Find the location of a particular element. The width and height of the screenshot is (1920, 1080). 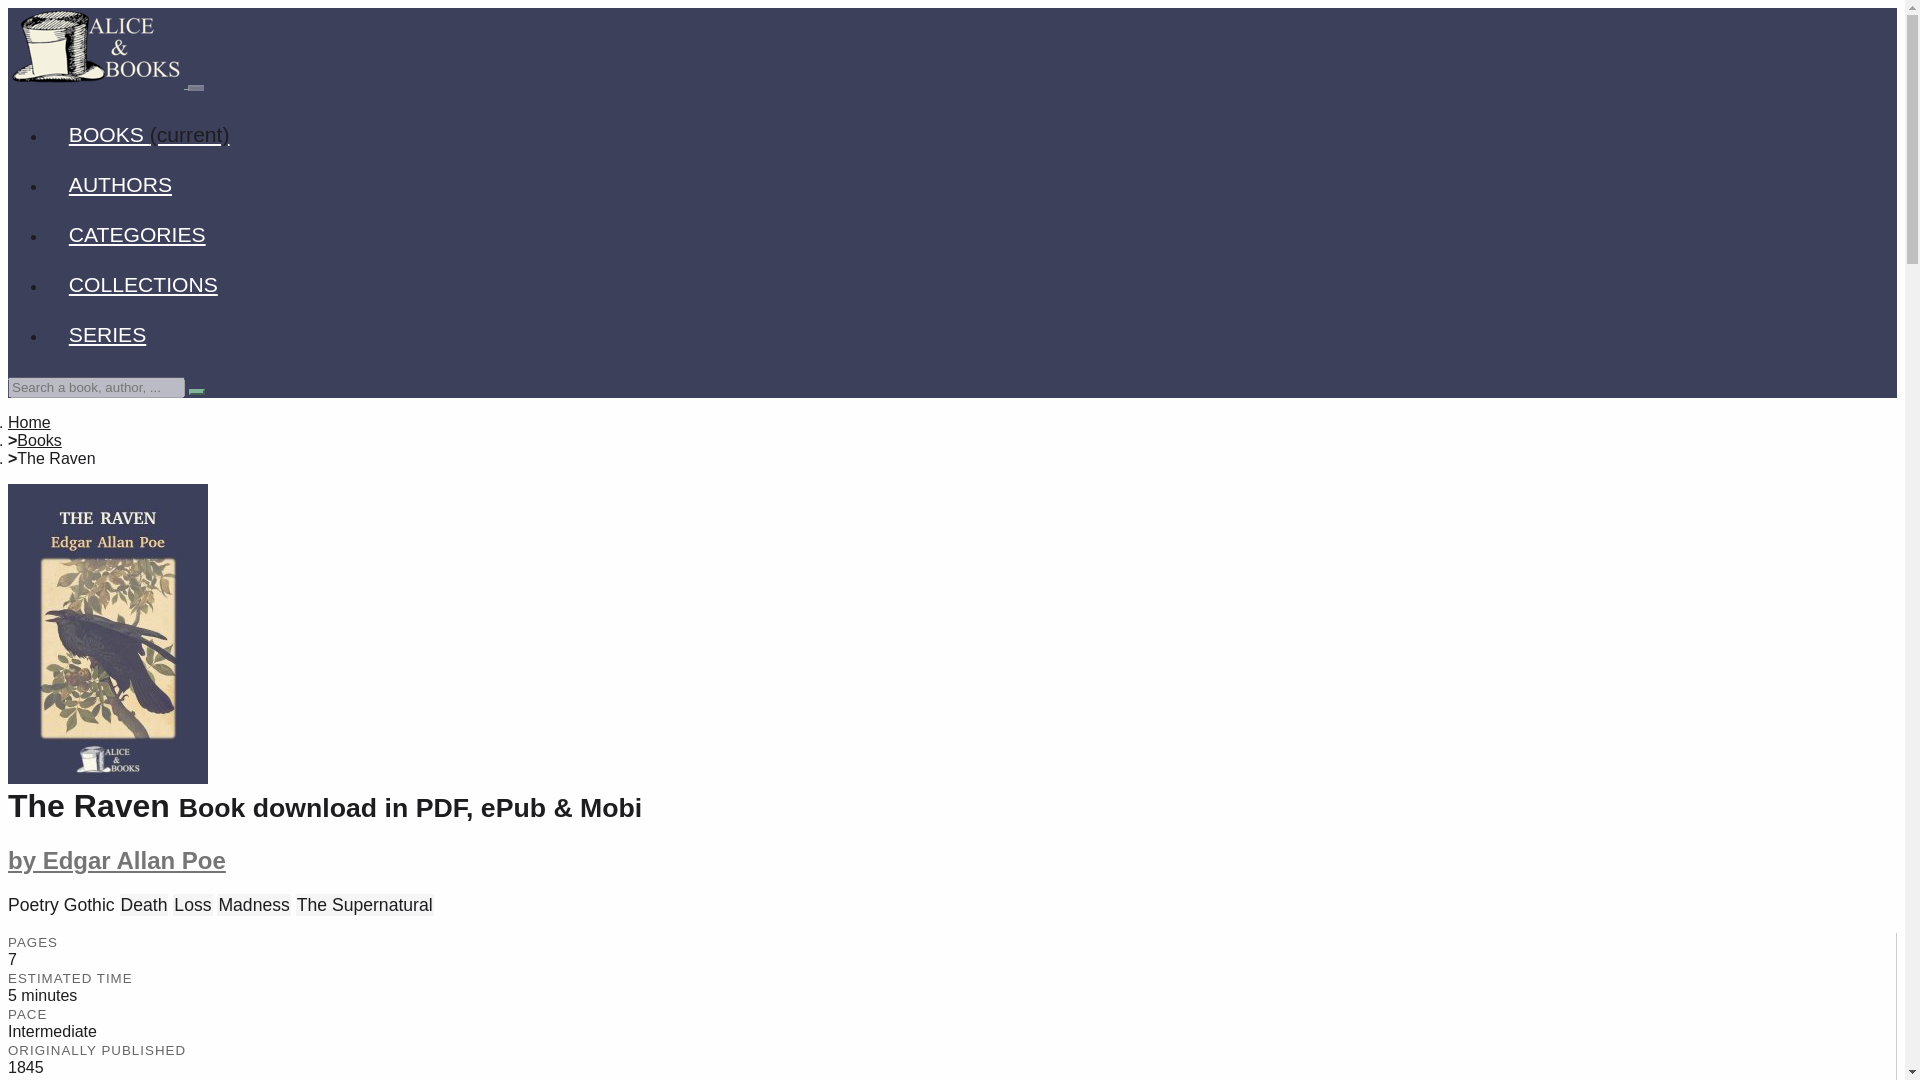

Home is located at coordinates (29, 422).